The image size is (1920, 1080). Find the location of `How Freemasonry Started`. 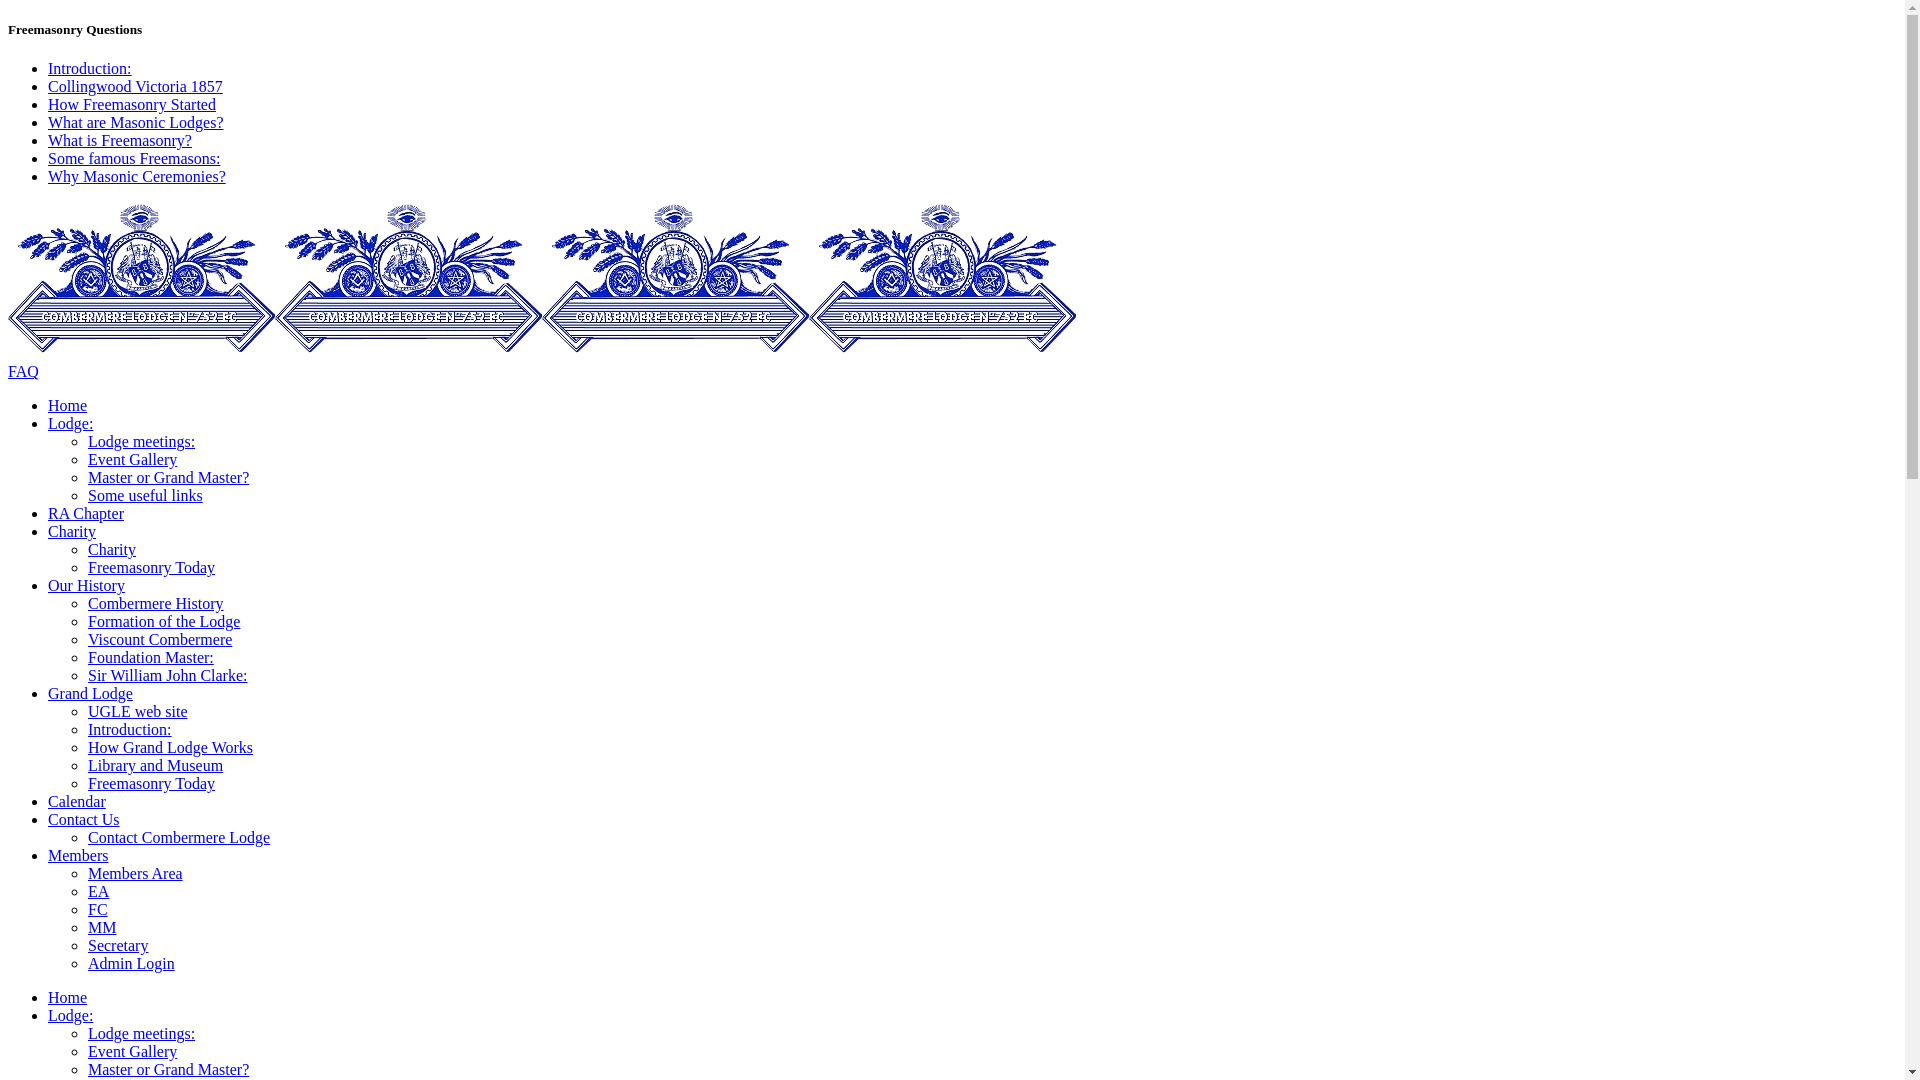

How Freemasonry Started is located at coordinates (132, 104).